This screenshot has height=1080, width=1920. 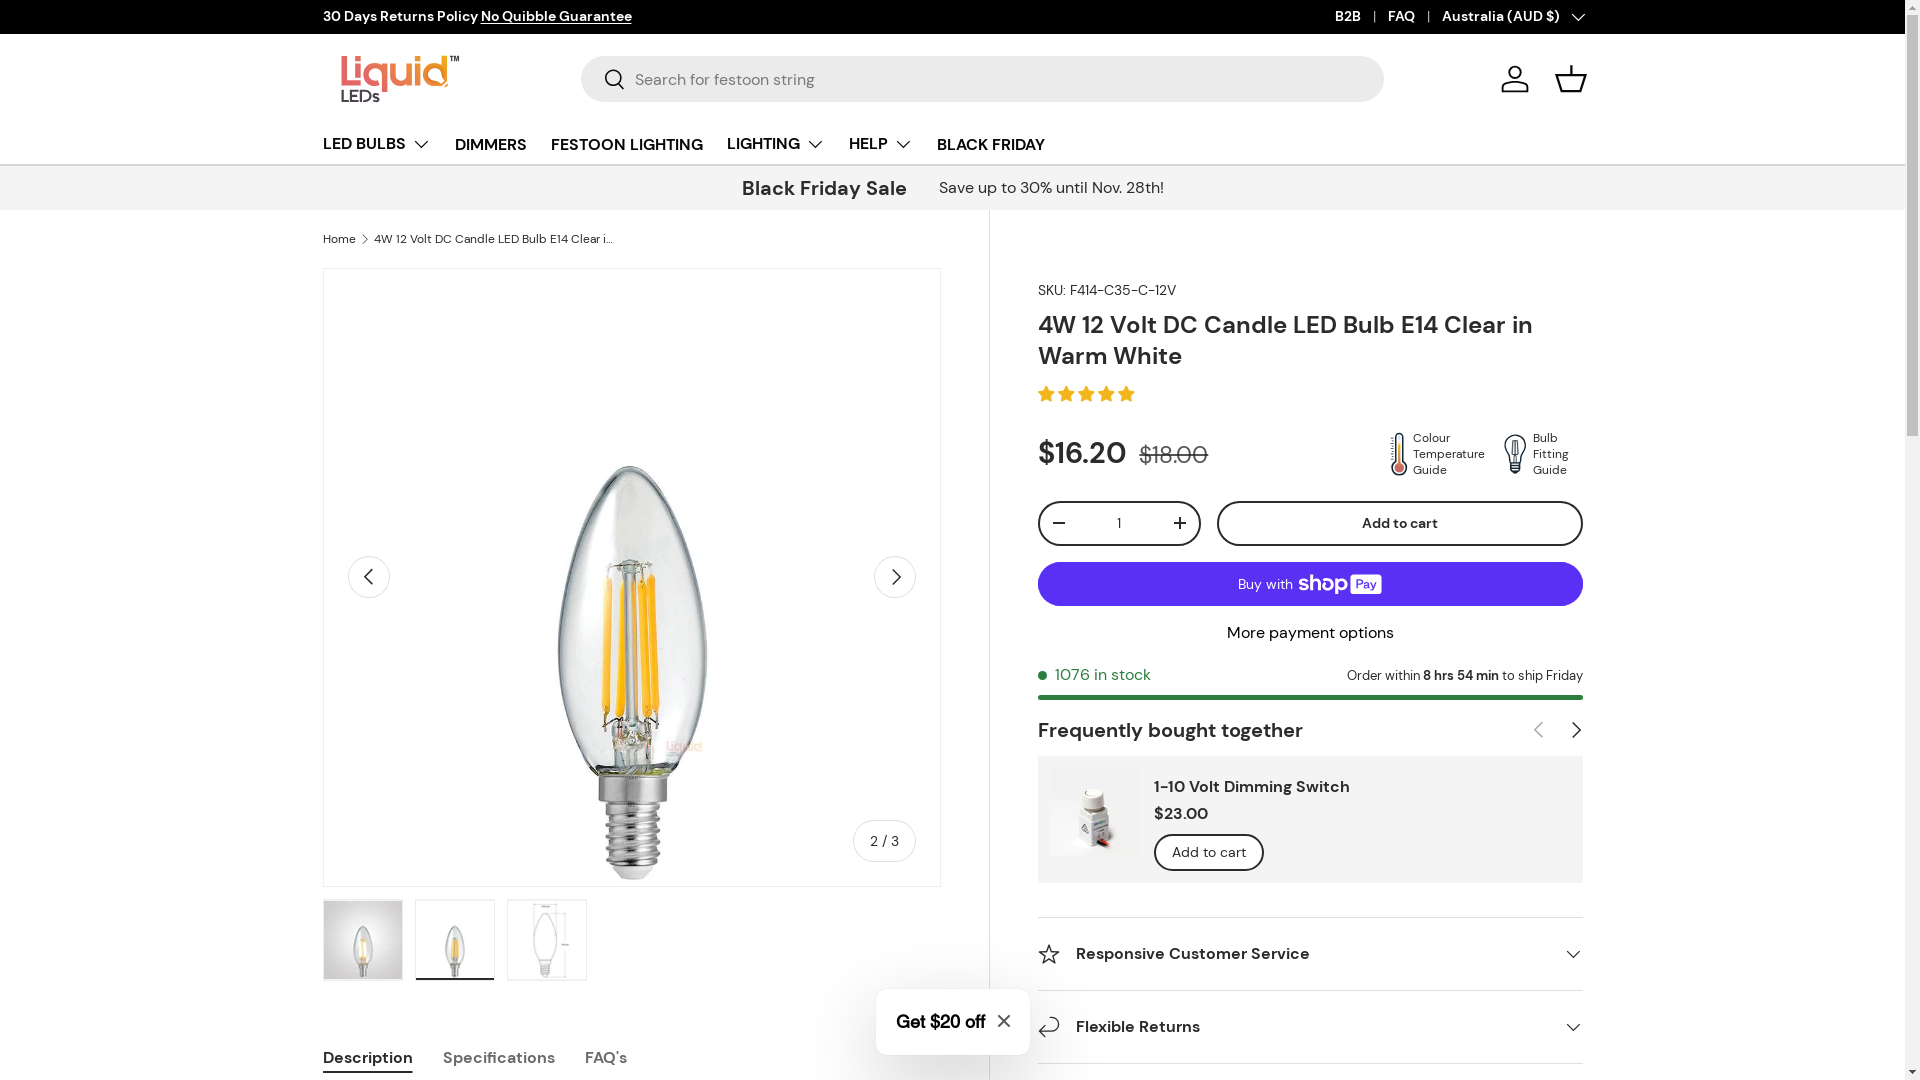 I want to click on Previous, so click(x=369, y=577).